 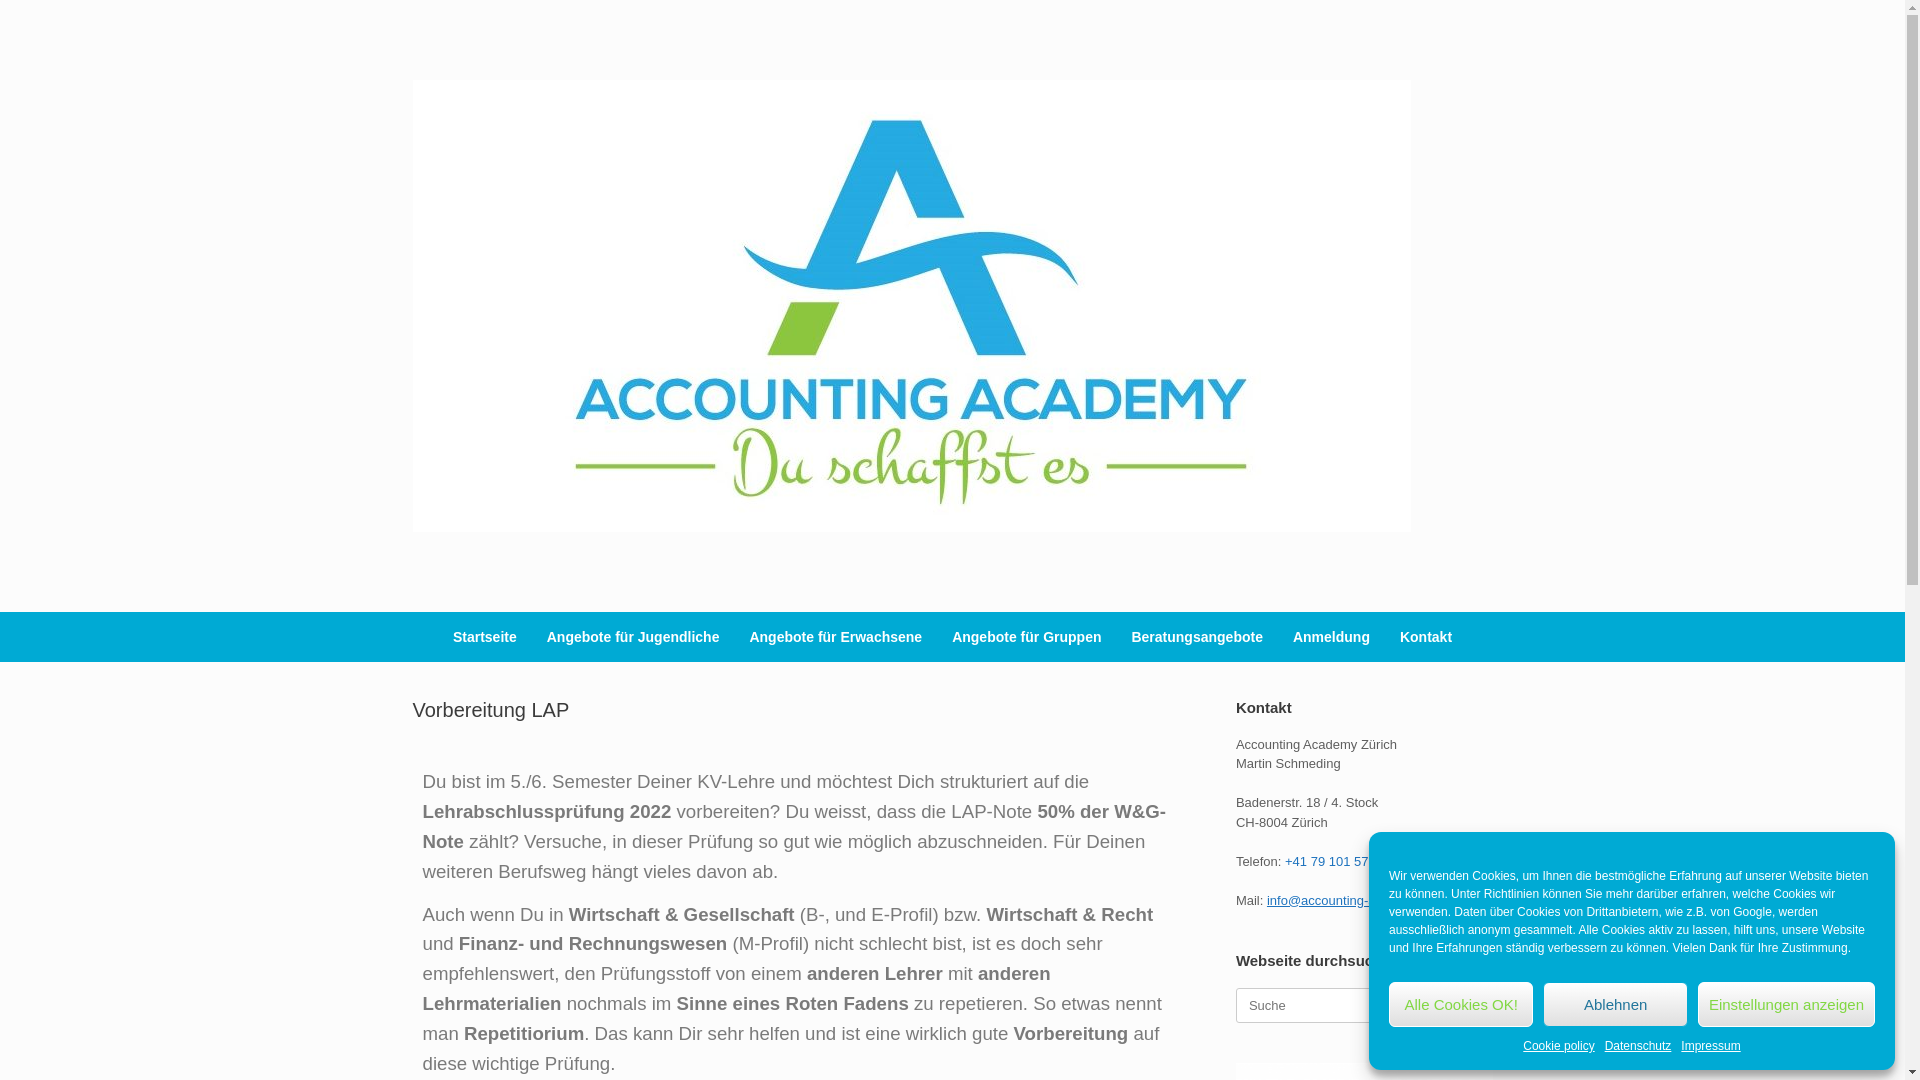 I want to click on Beratungsangebote, so click(x=1196, y=637).